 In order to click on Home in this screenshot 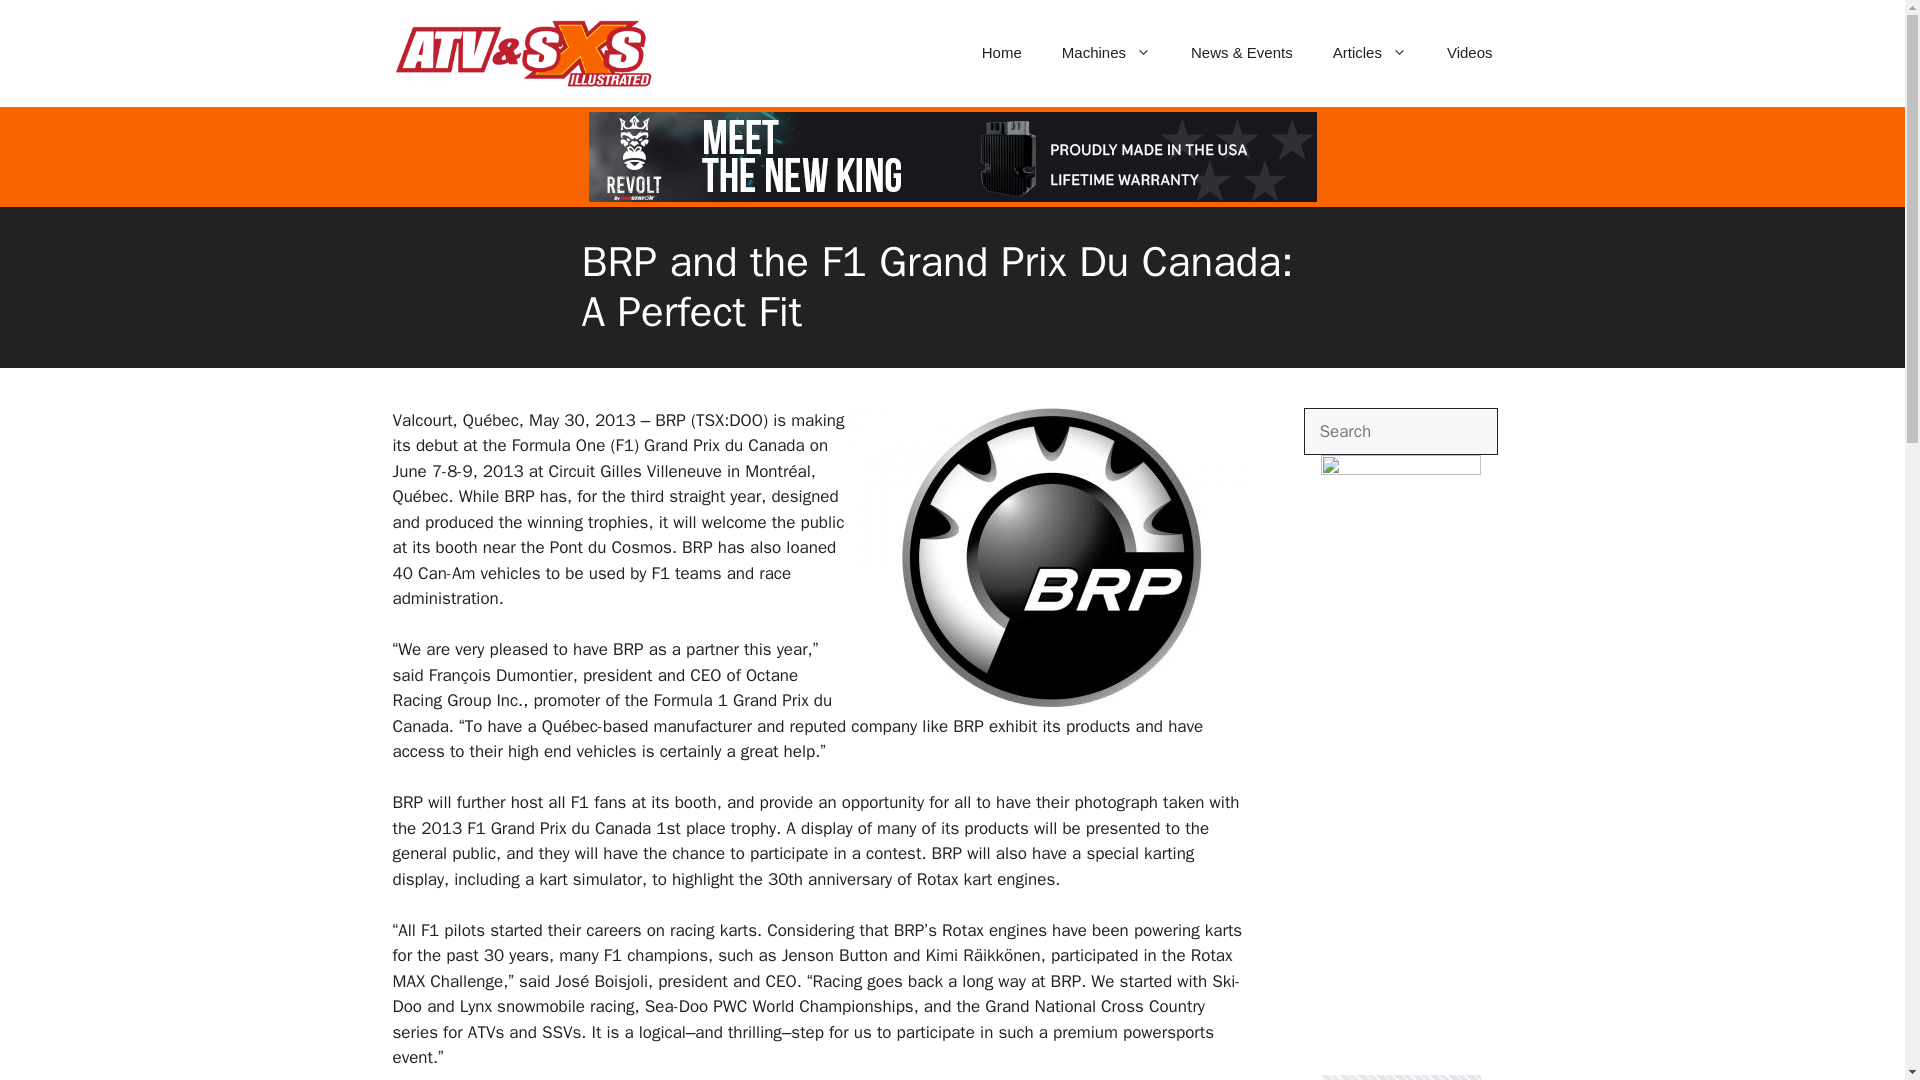, I will do `click(1002, 52)`.